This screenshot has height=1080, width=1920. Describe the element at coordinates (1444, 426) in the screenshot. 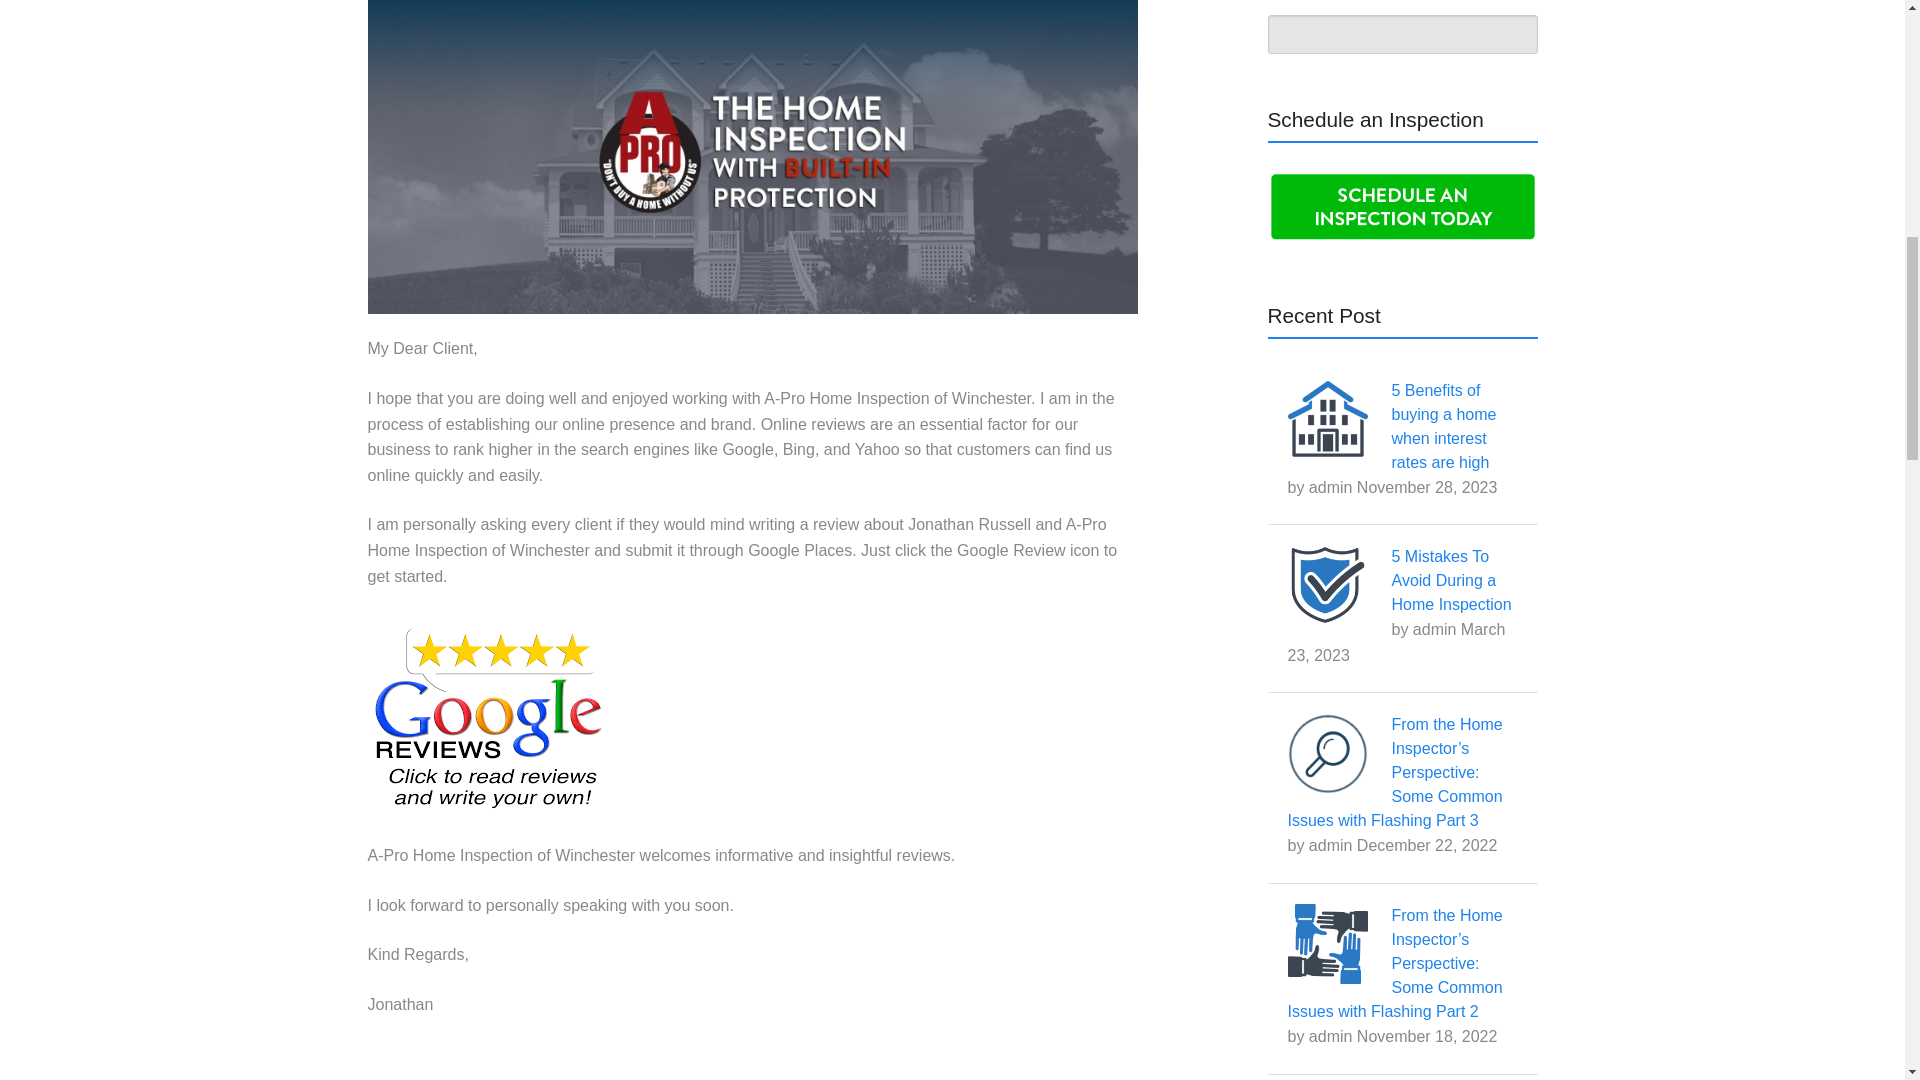

I see `5 Benefits of buying a home when interest rates are high` at that location.